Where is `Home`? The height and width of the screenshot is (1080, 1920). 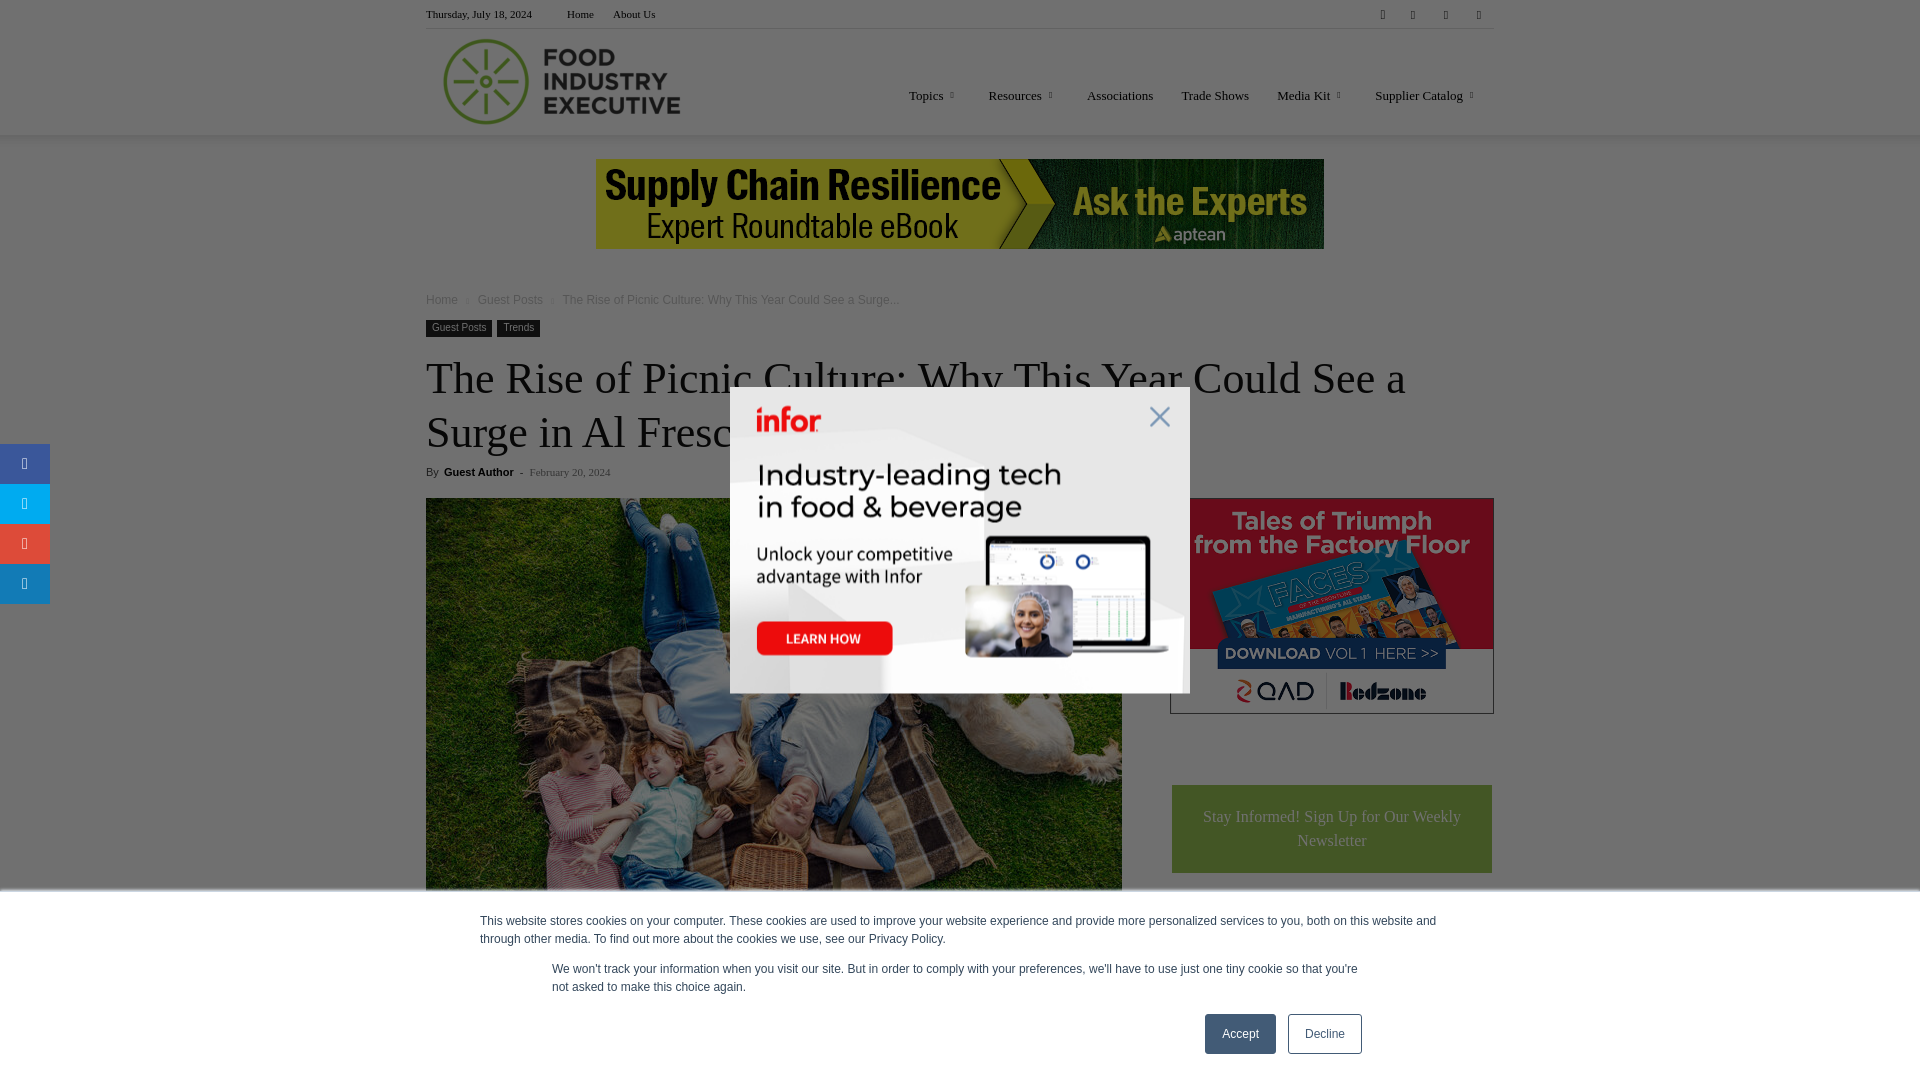 Home is located at coordinates (580, 14).